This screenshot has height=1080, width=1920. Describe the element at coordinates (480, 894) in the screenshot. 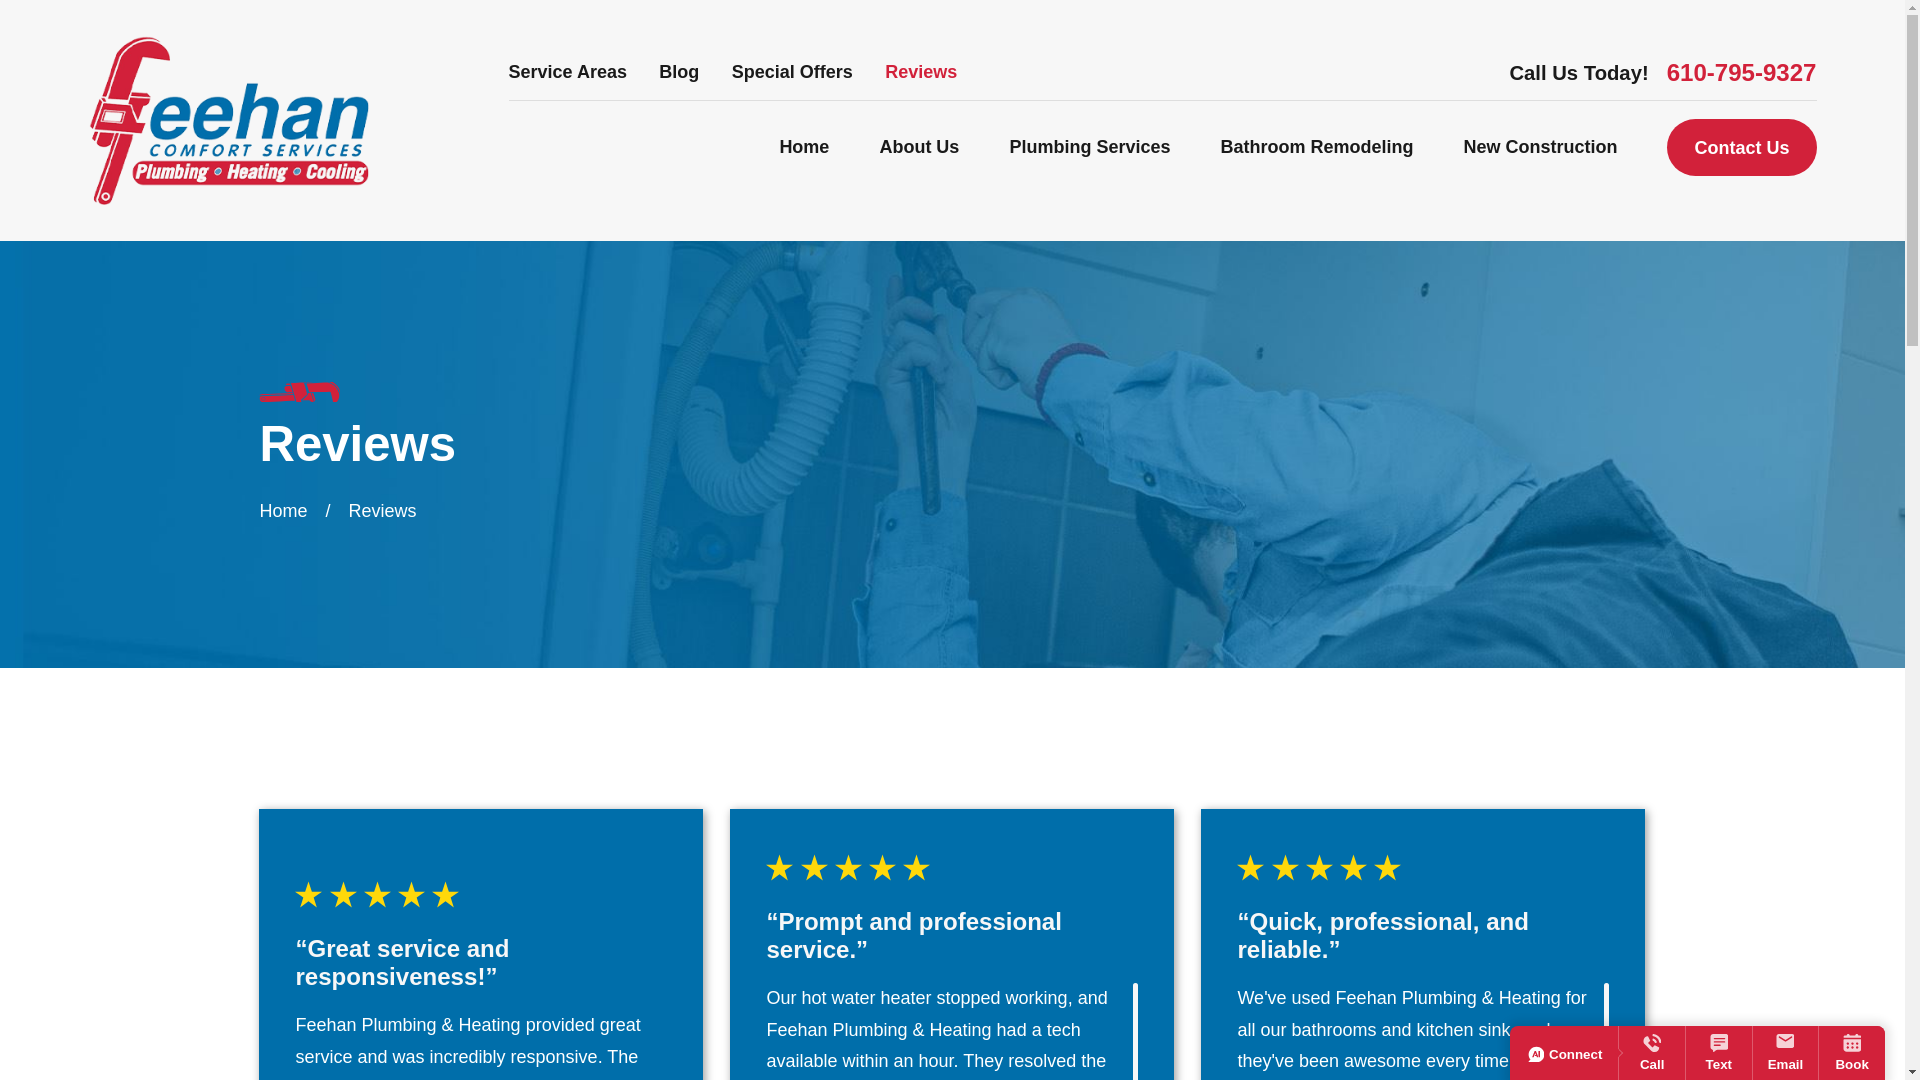

I see `5 Star Rating` at that location.